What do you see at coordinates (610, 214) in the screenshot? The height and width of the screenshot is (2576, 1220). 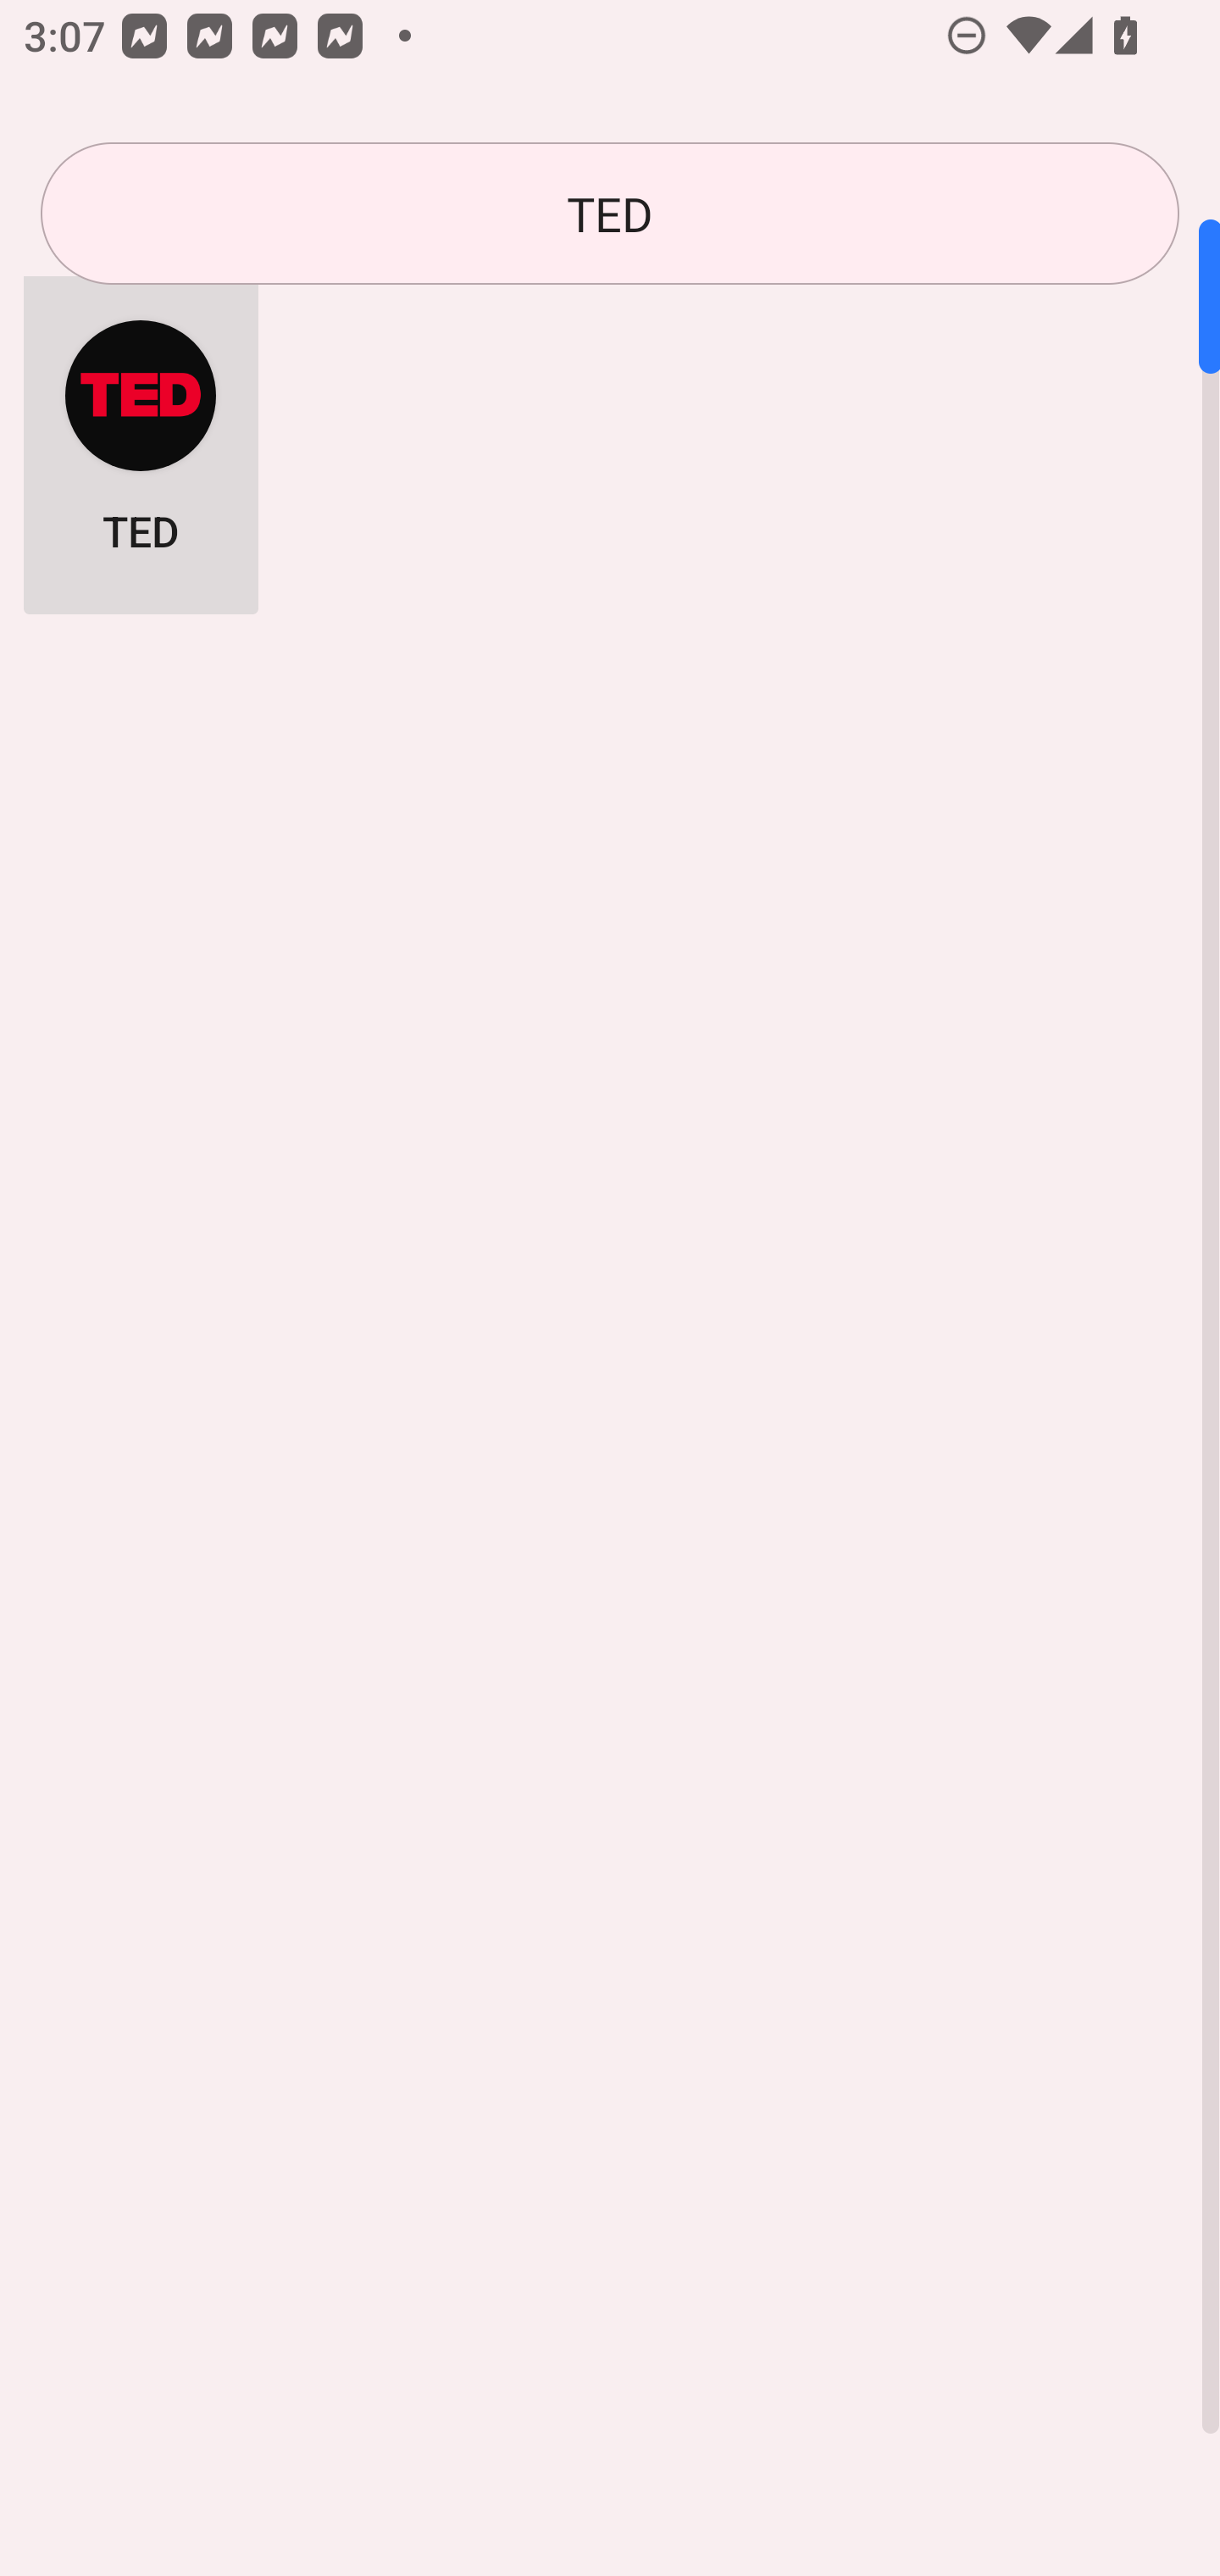 I see `TED` at bounding box center [610, 214].